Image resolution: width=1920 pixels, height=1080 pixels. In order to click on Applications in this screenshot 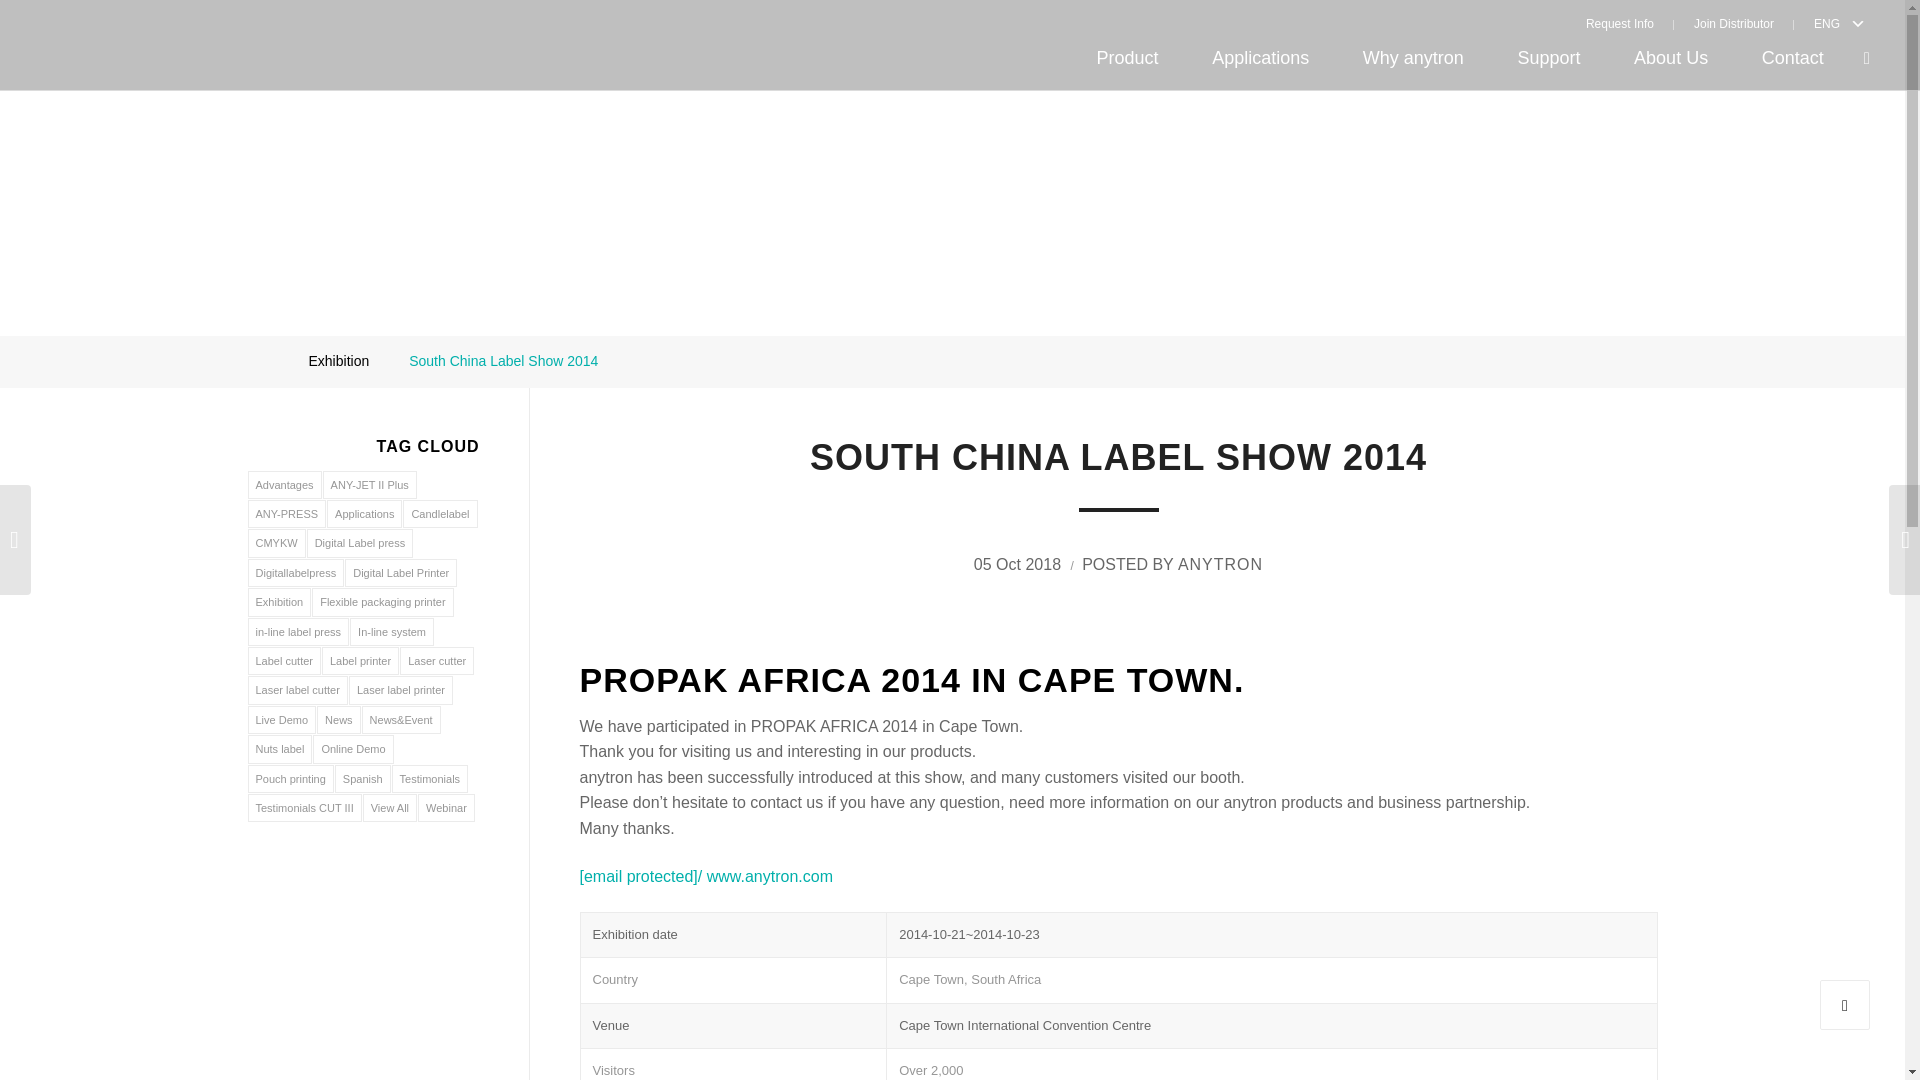, I will do `click(1260, 58)`.